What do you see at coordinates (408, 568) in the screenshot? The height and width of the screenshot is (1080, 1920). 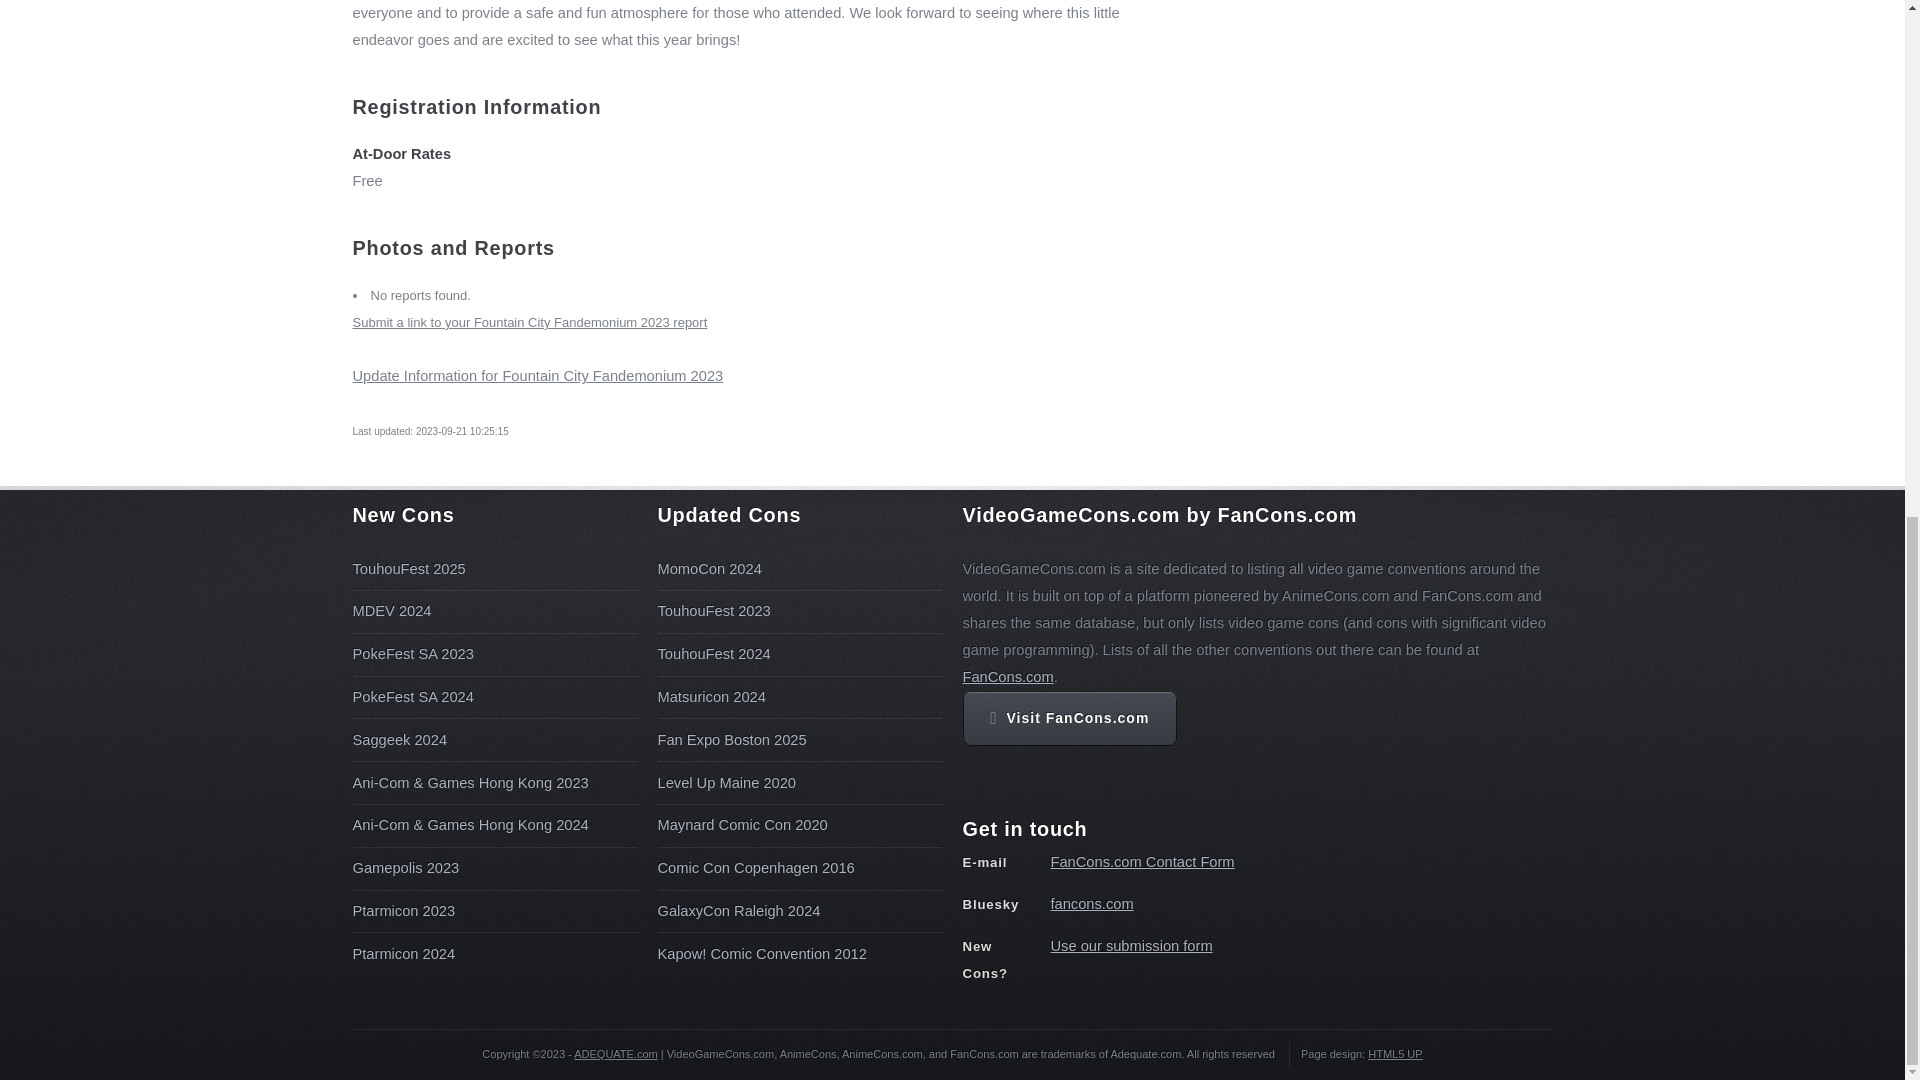 I see `TouhouFest 2025` at bounding box center [408, 568].